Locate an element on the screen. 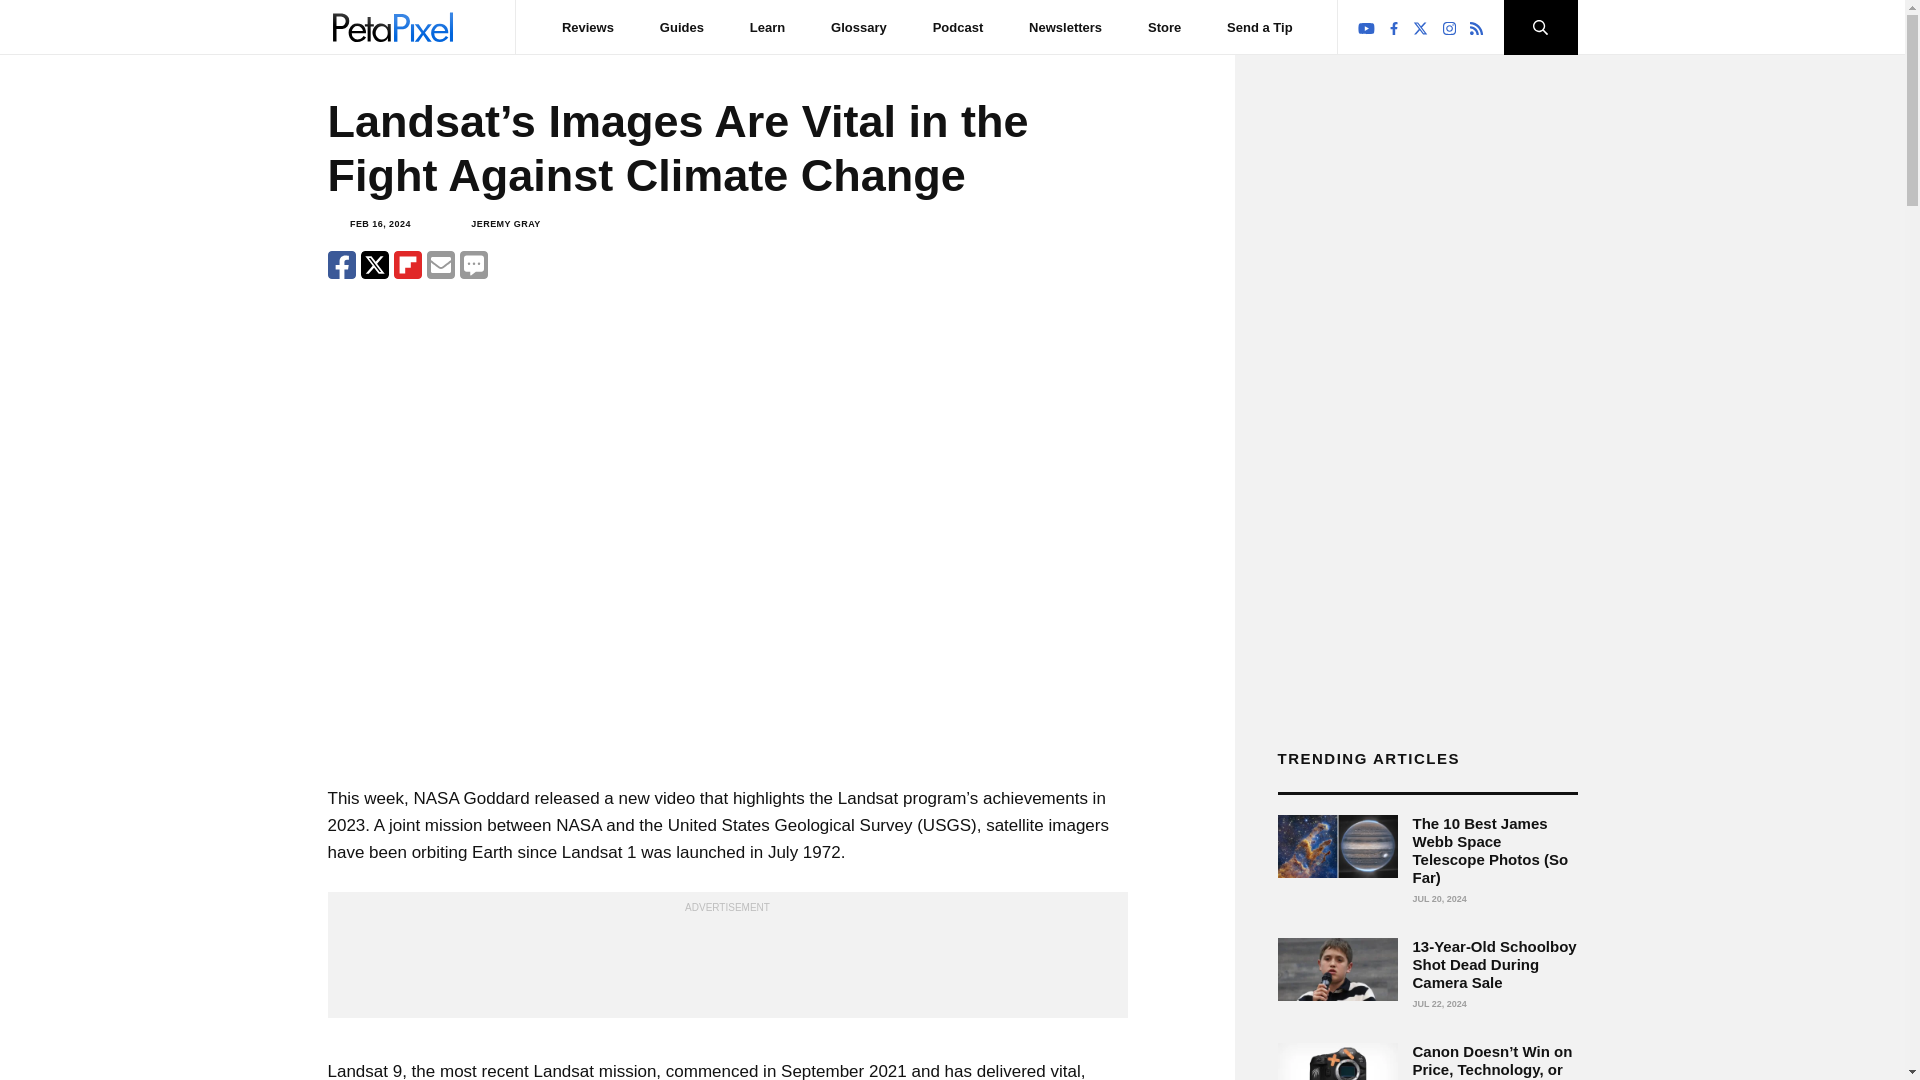 This screenshot has height=1080, width=1920. Follow PetaPixel on YouTube is located at coordinates (1366, 28).